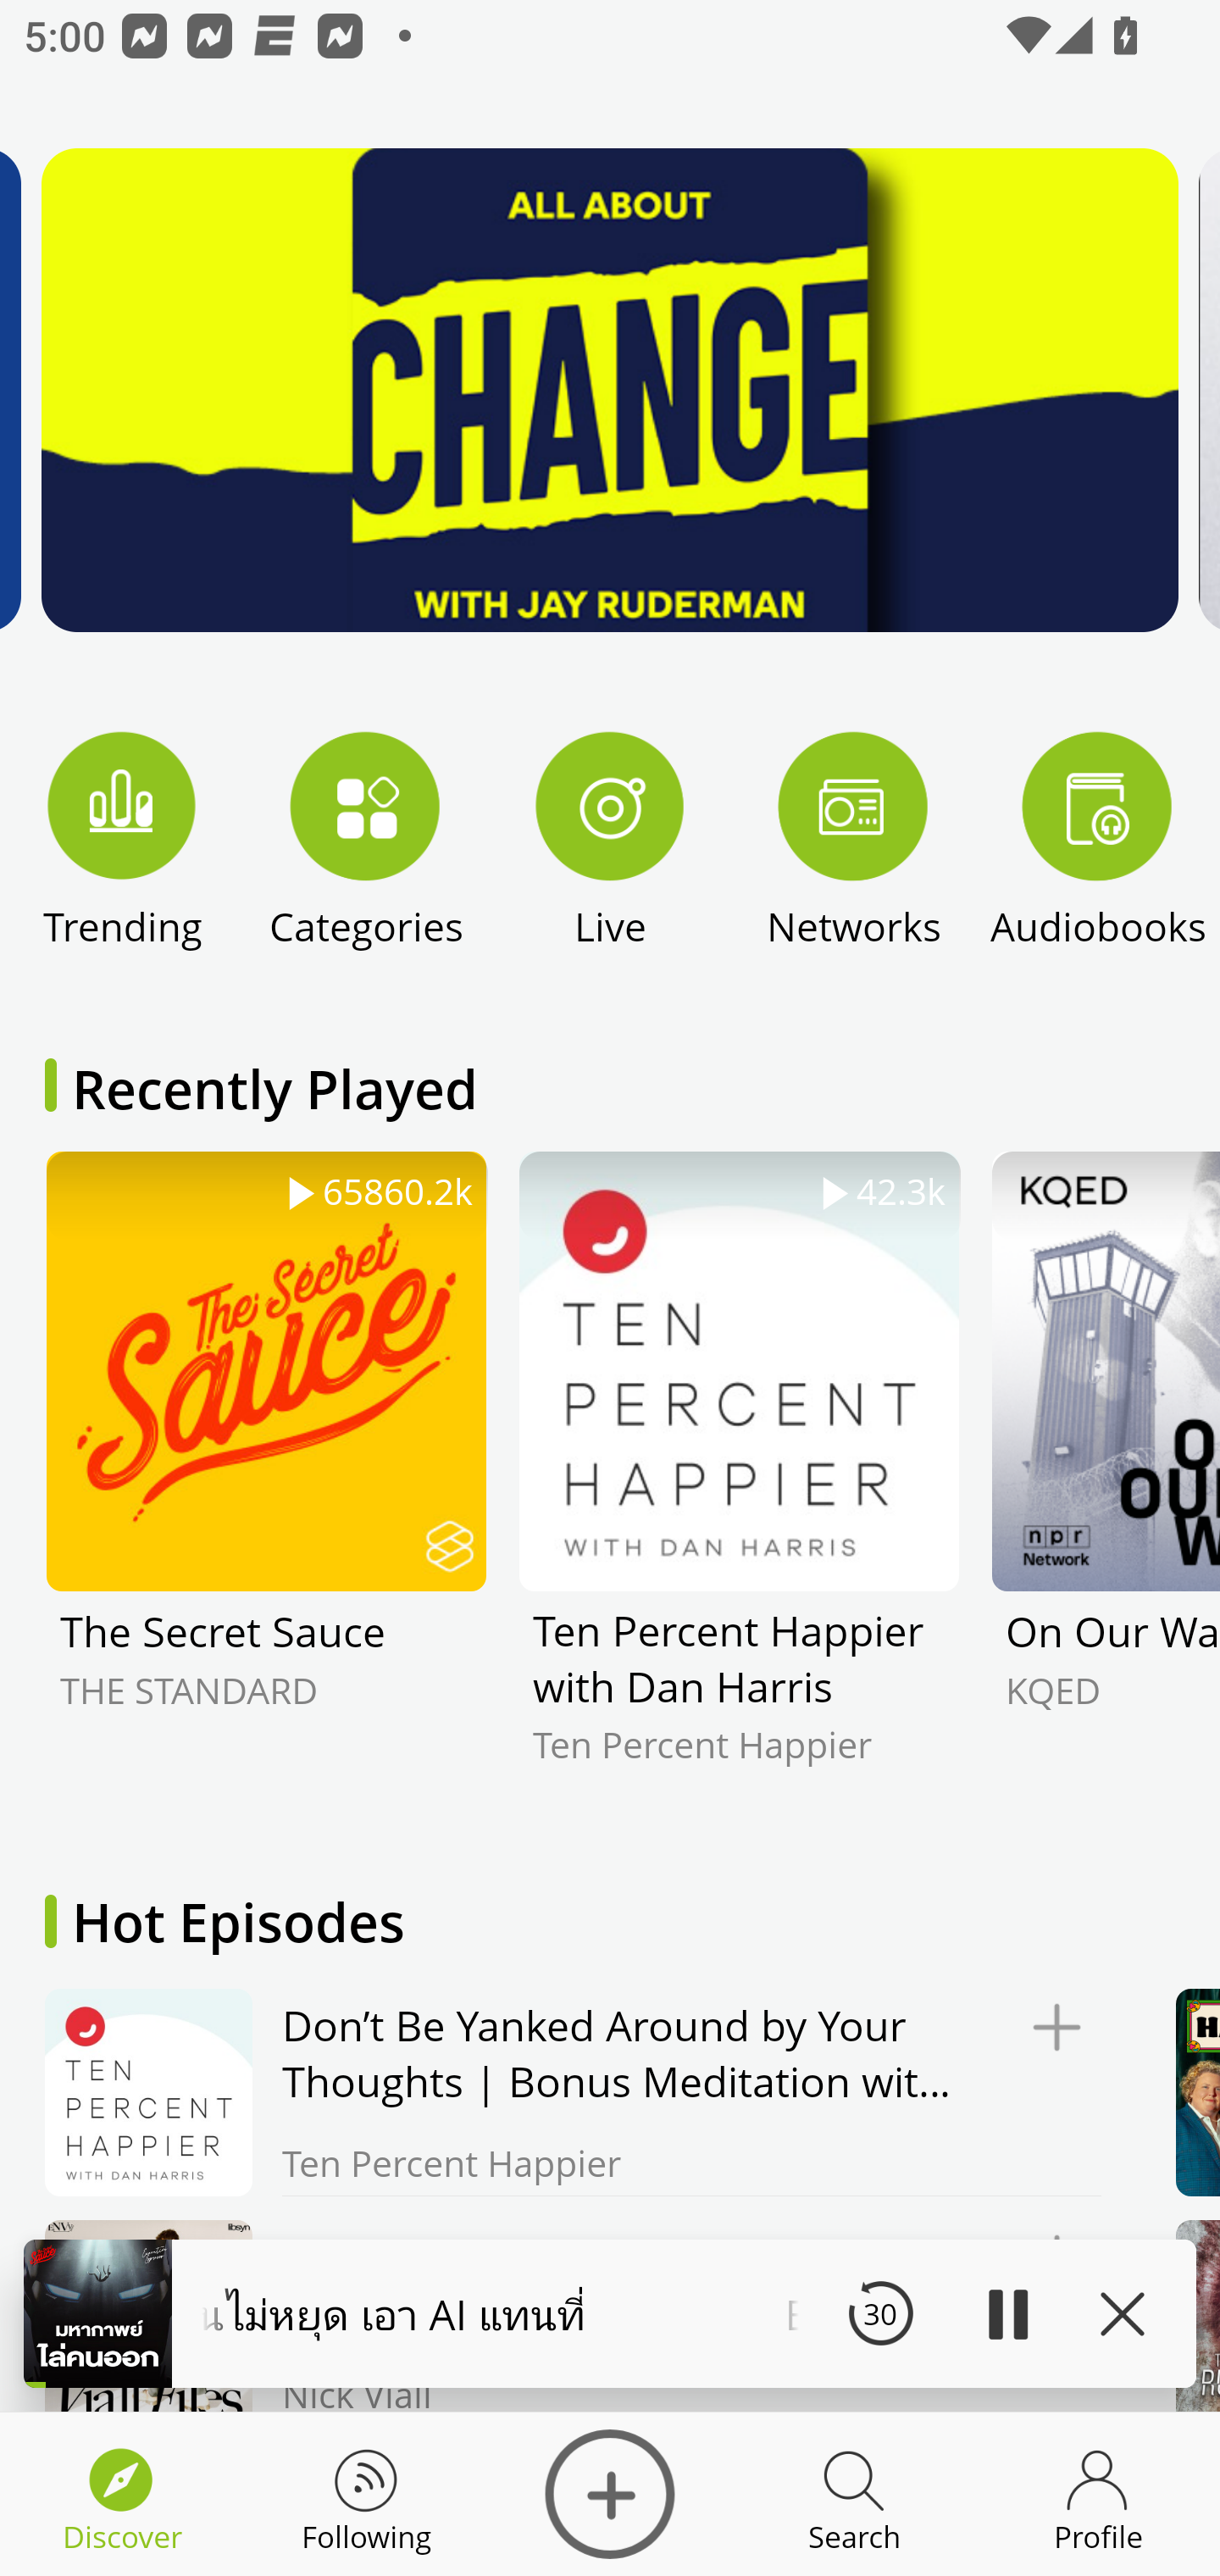  What do you see at coordinates (1098, 2495) in the screenshot?
I see `Discover Profile` at bounding box center [1098, 2495].